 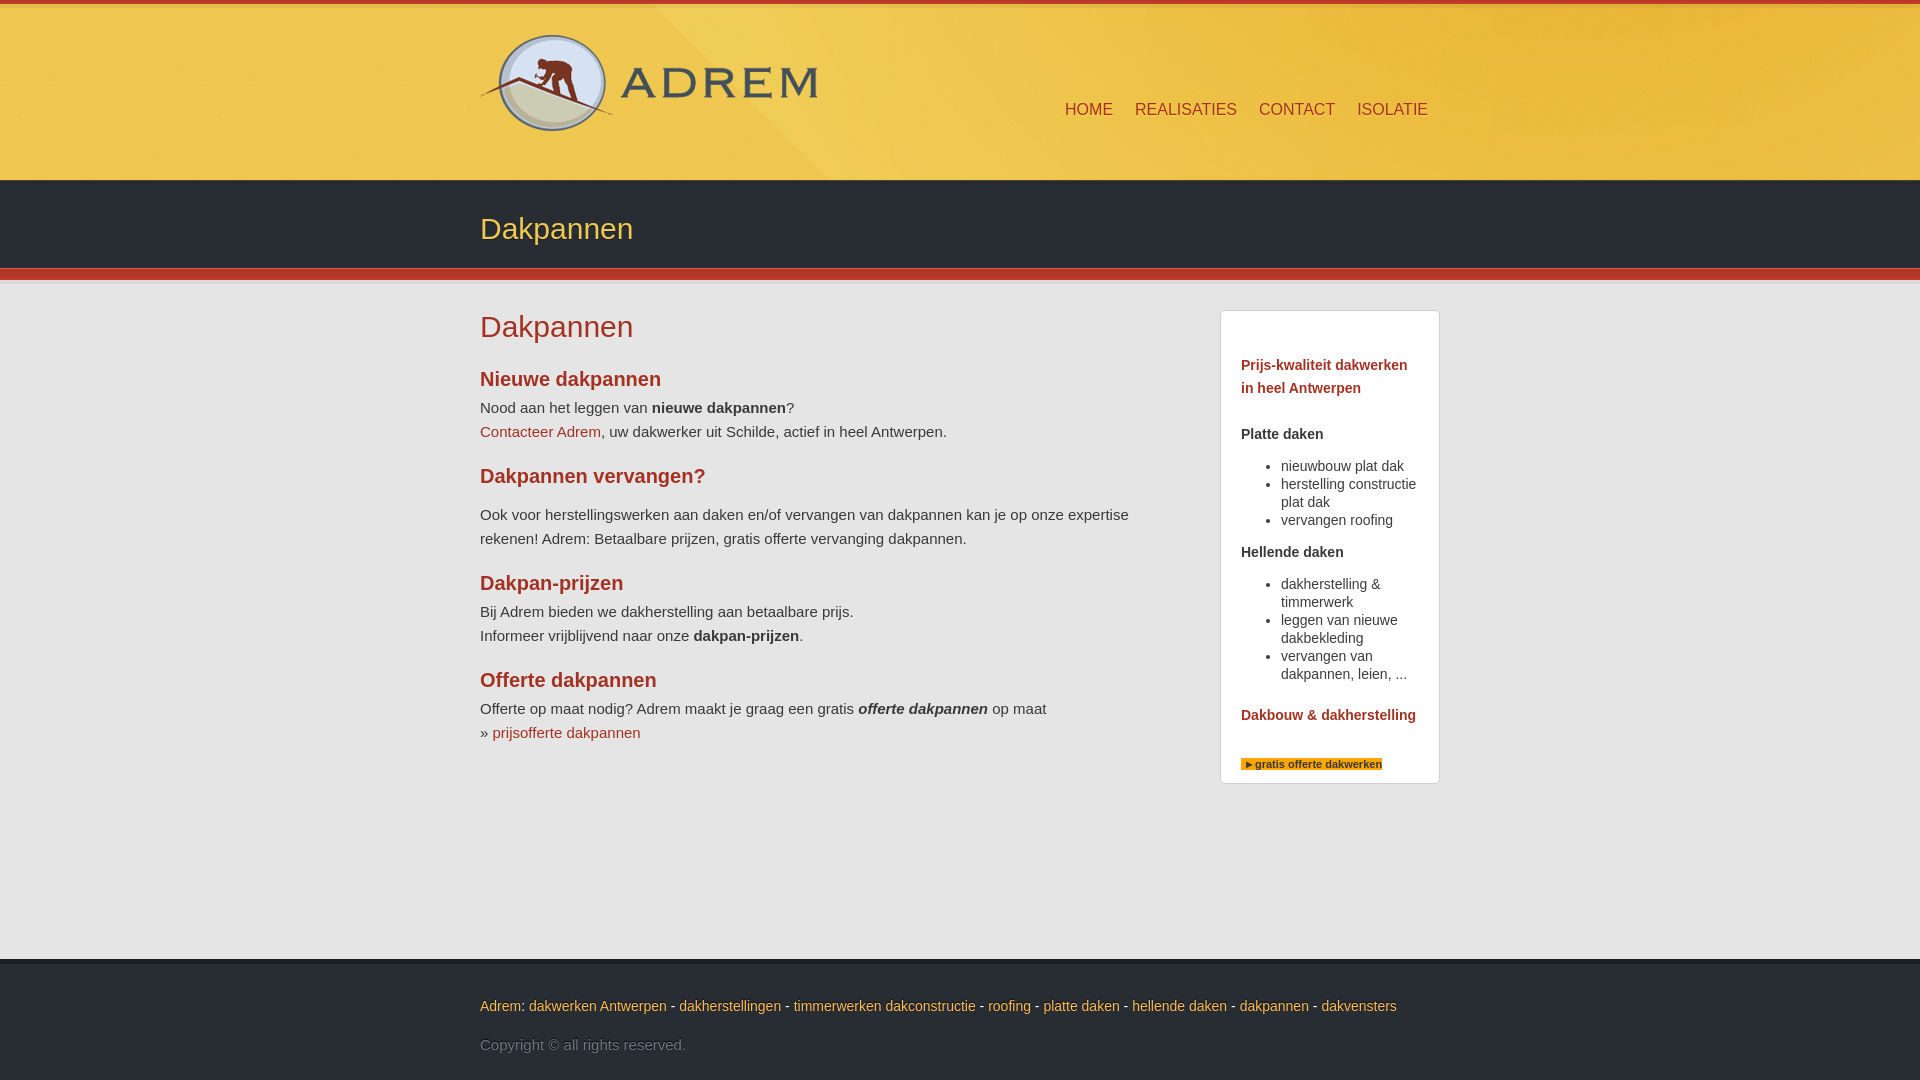 I want to click on HOME, so click(x=1089, y=110).